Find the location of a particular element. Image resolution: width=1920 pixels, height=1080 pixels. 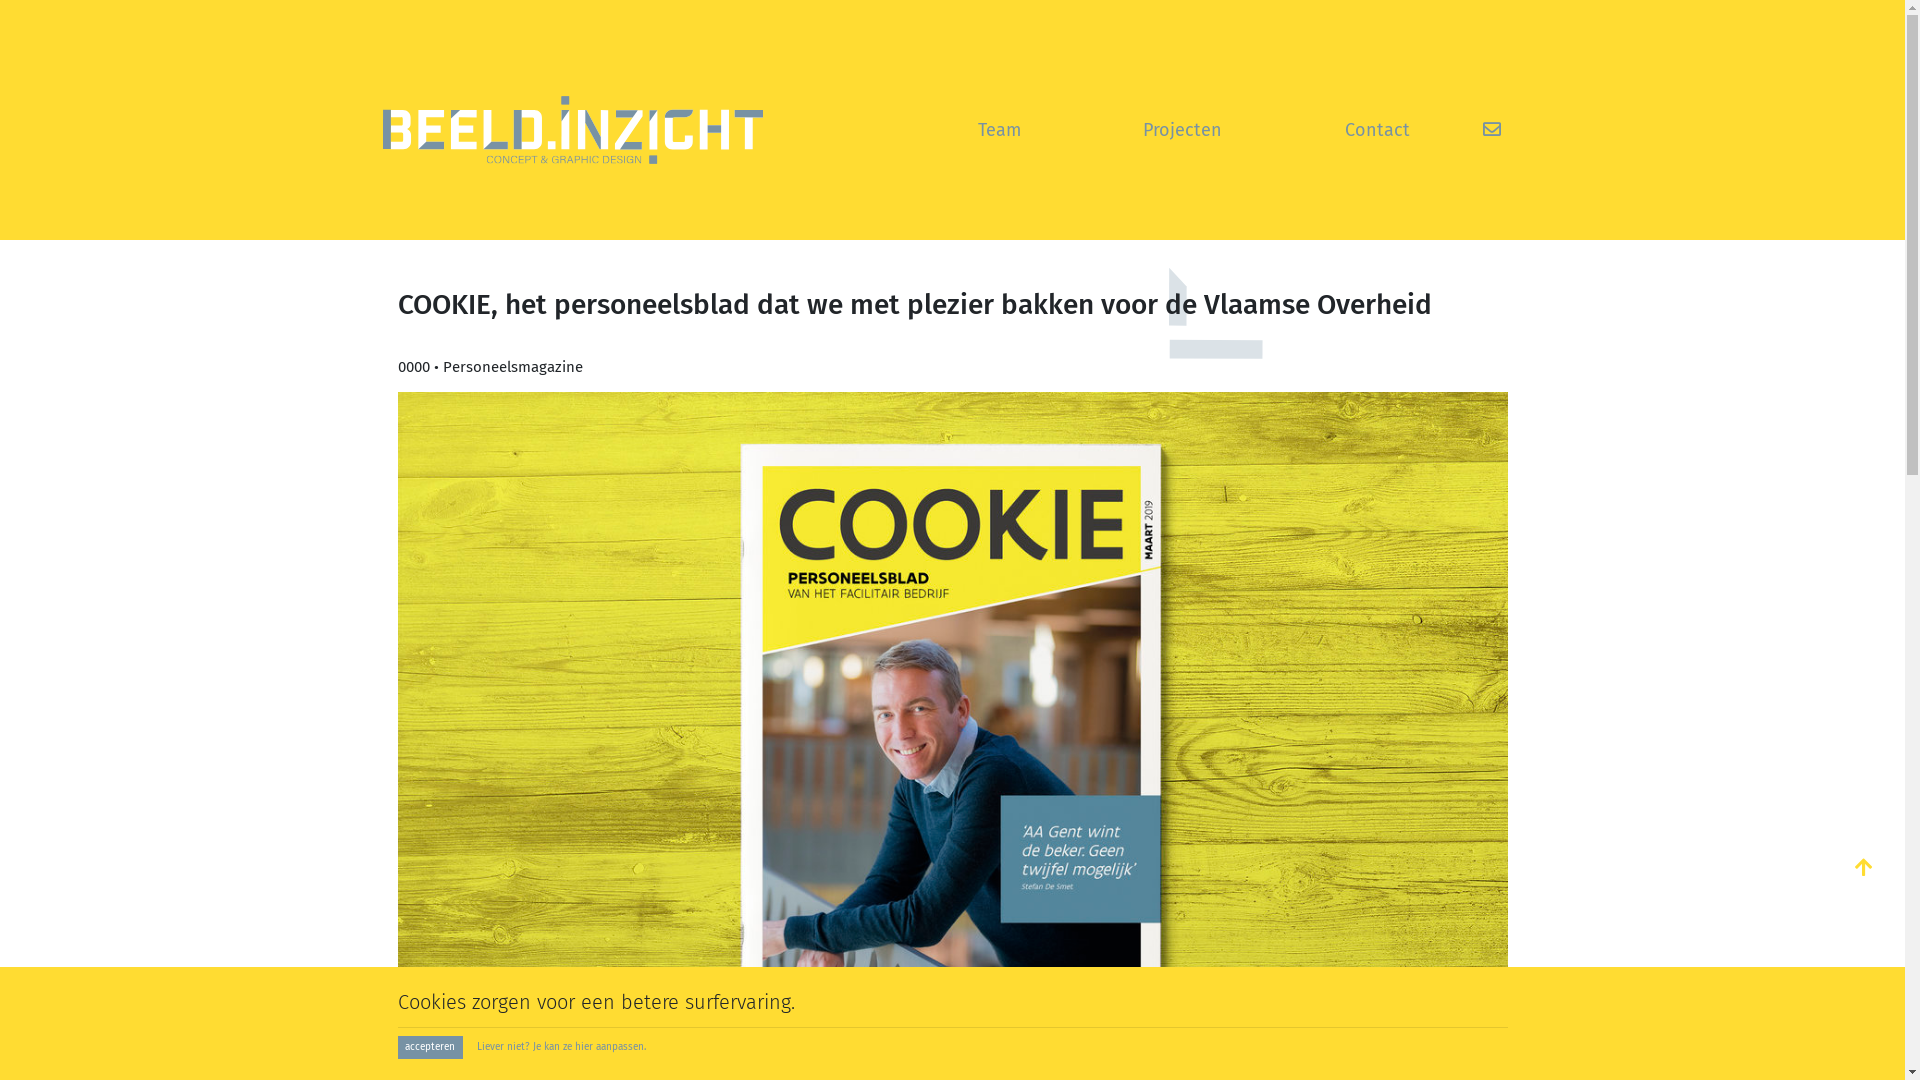

Liever niet? Je kan ze hier aanpassen. is located at coordinates (561, 1048).